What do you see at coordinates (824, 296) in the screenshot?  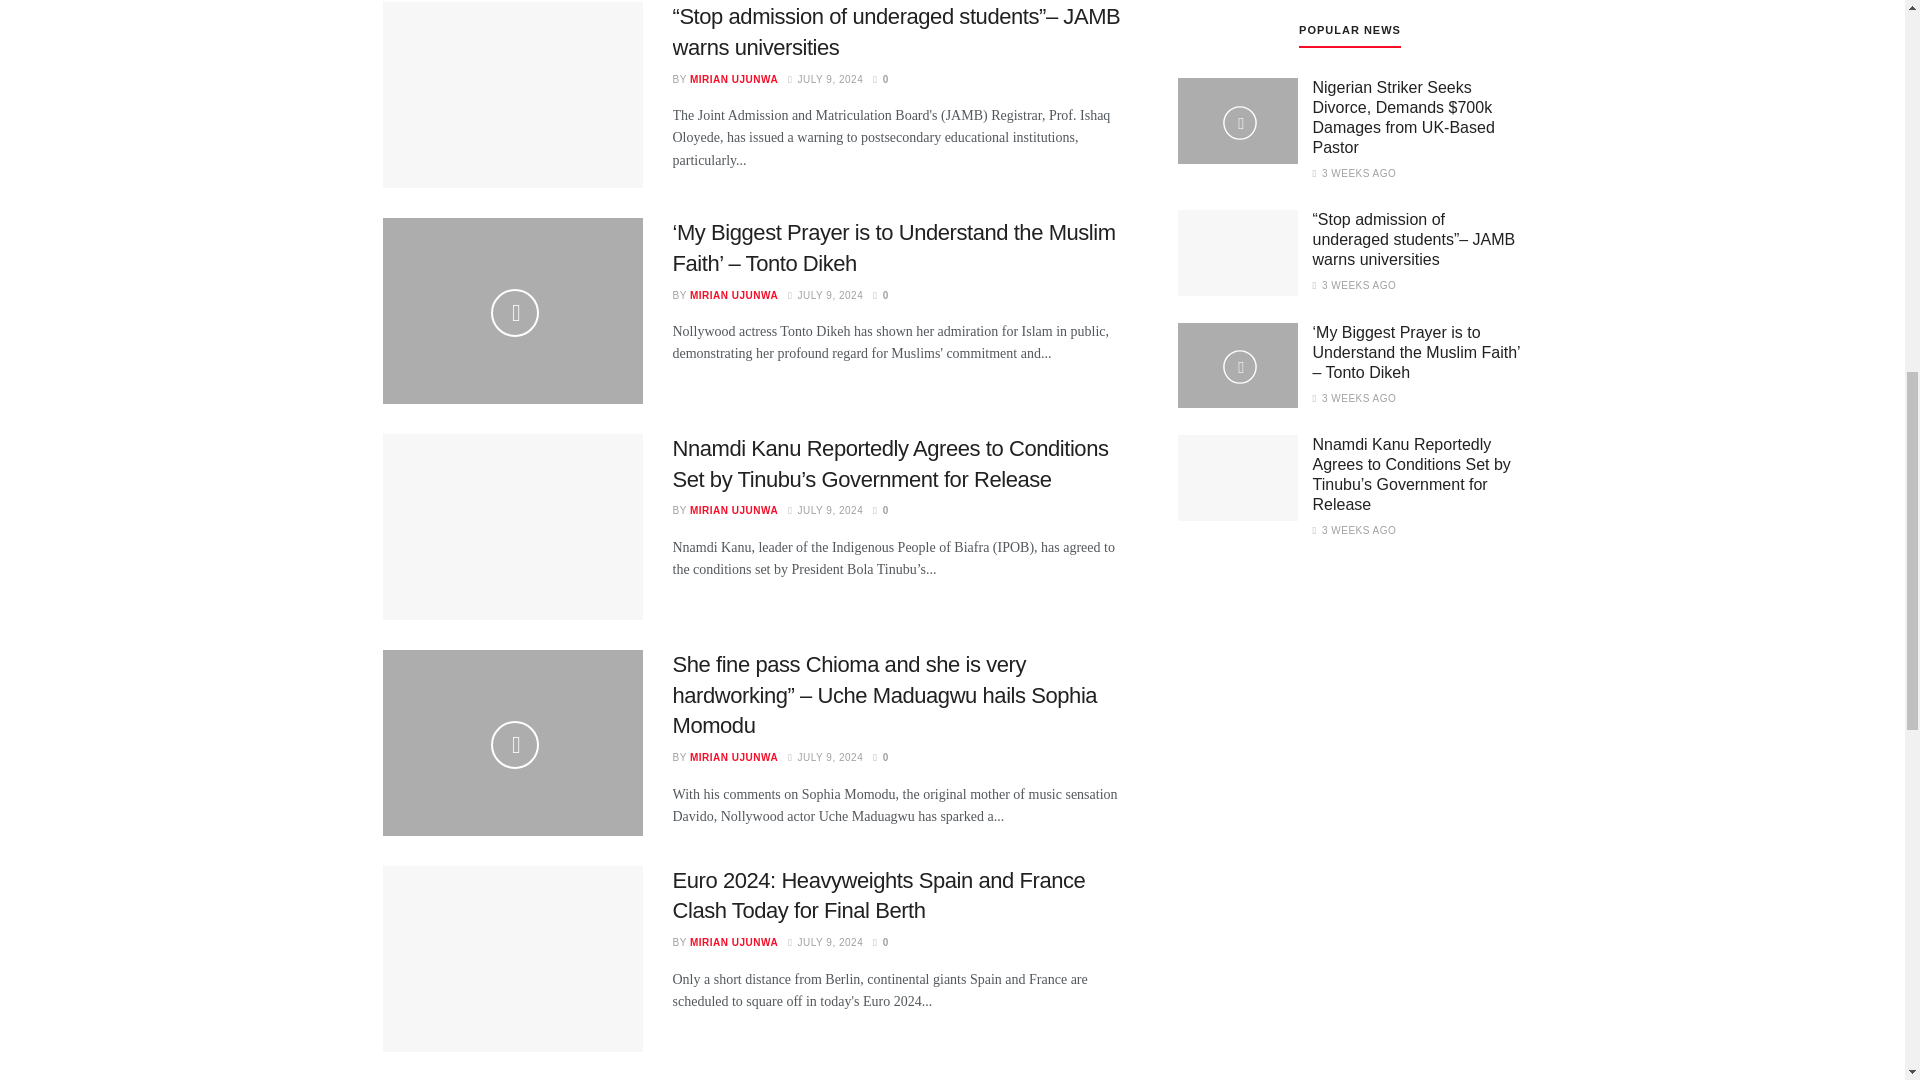 I see `JULY 9, 2024` at bounding box center [824, 296].